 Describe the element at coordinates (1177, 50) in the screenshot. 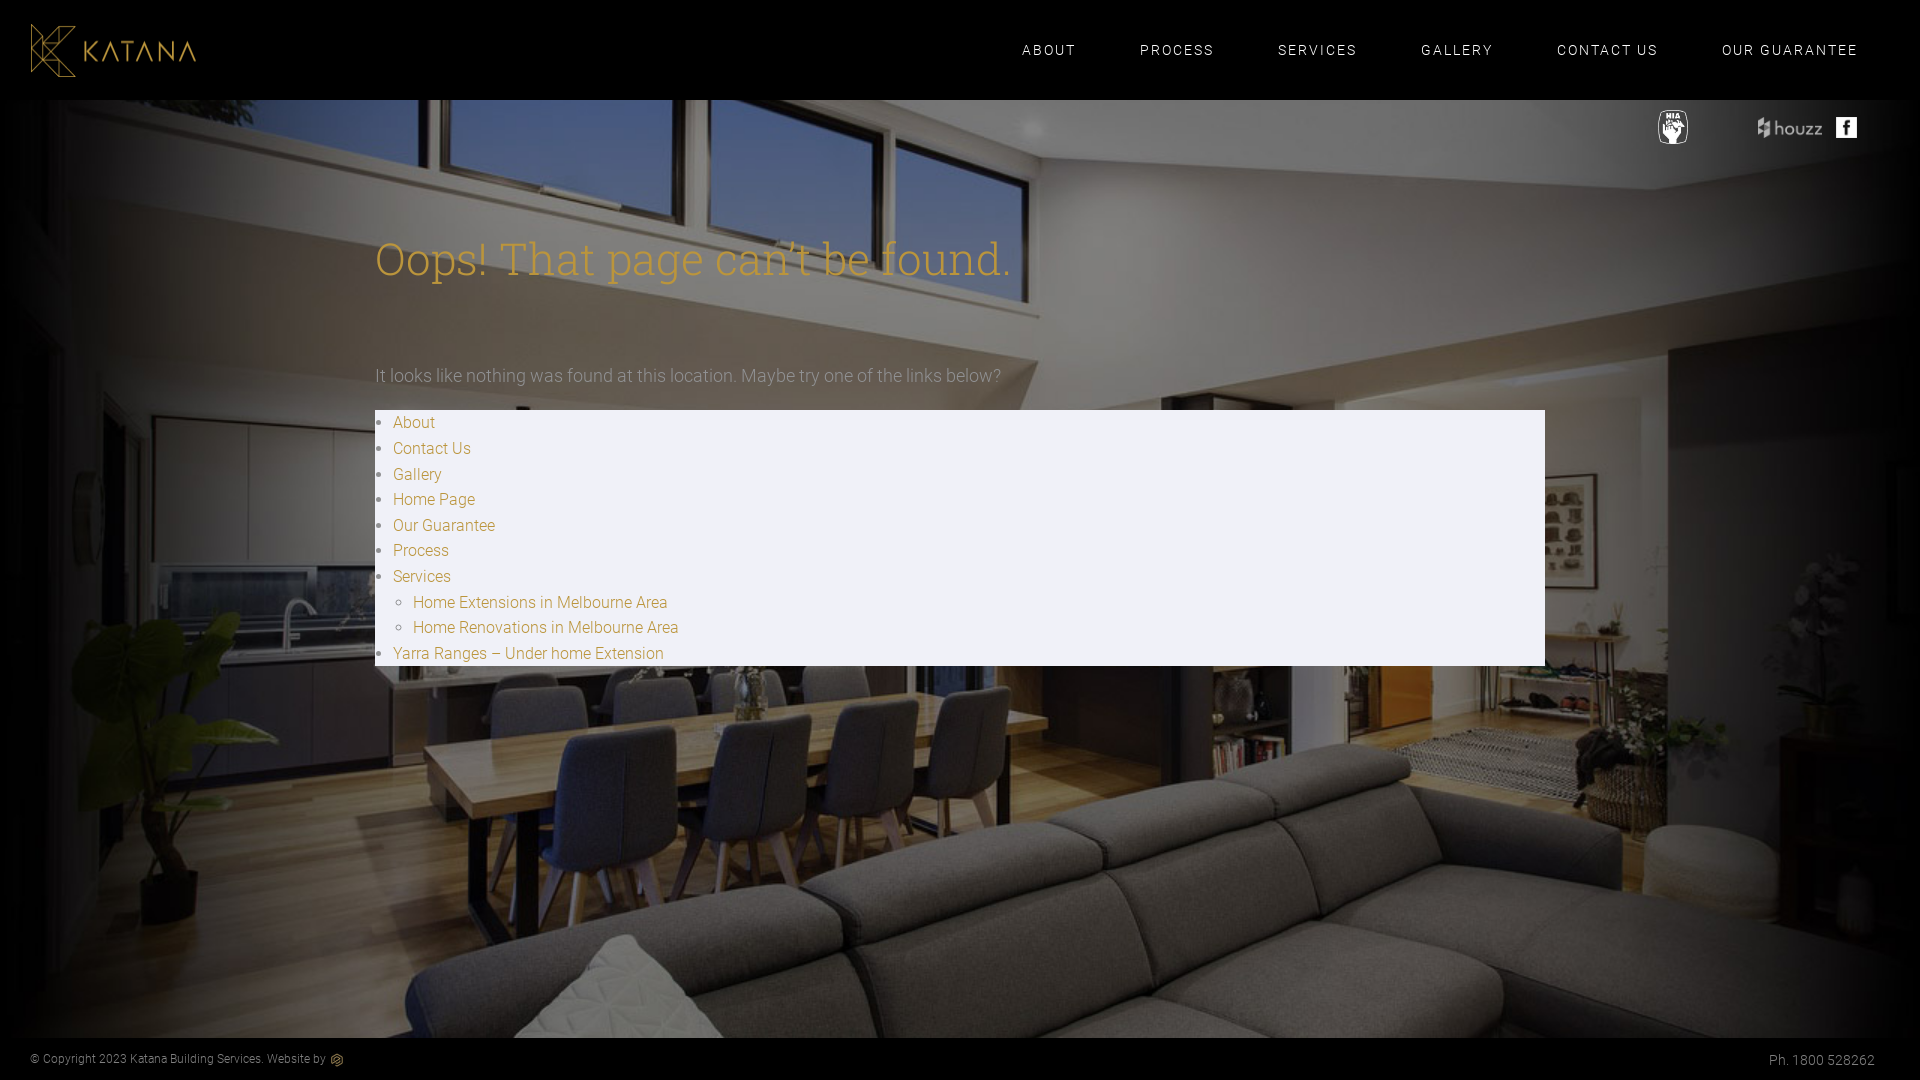

I see `PROCESS` at that location.